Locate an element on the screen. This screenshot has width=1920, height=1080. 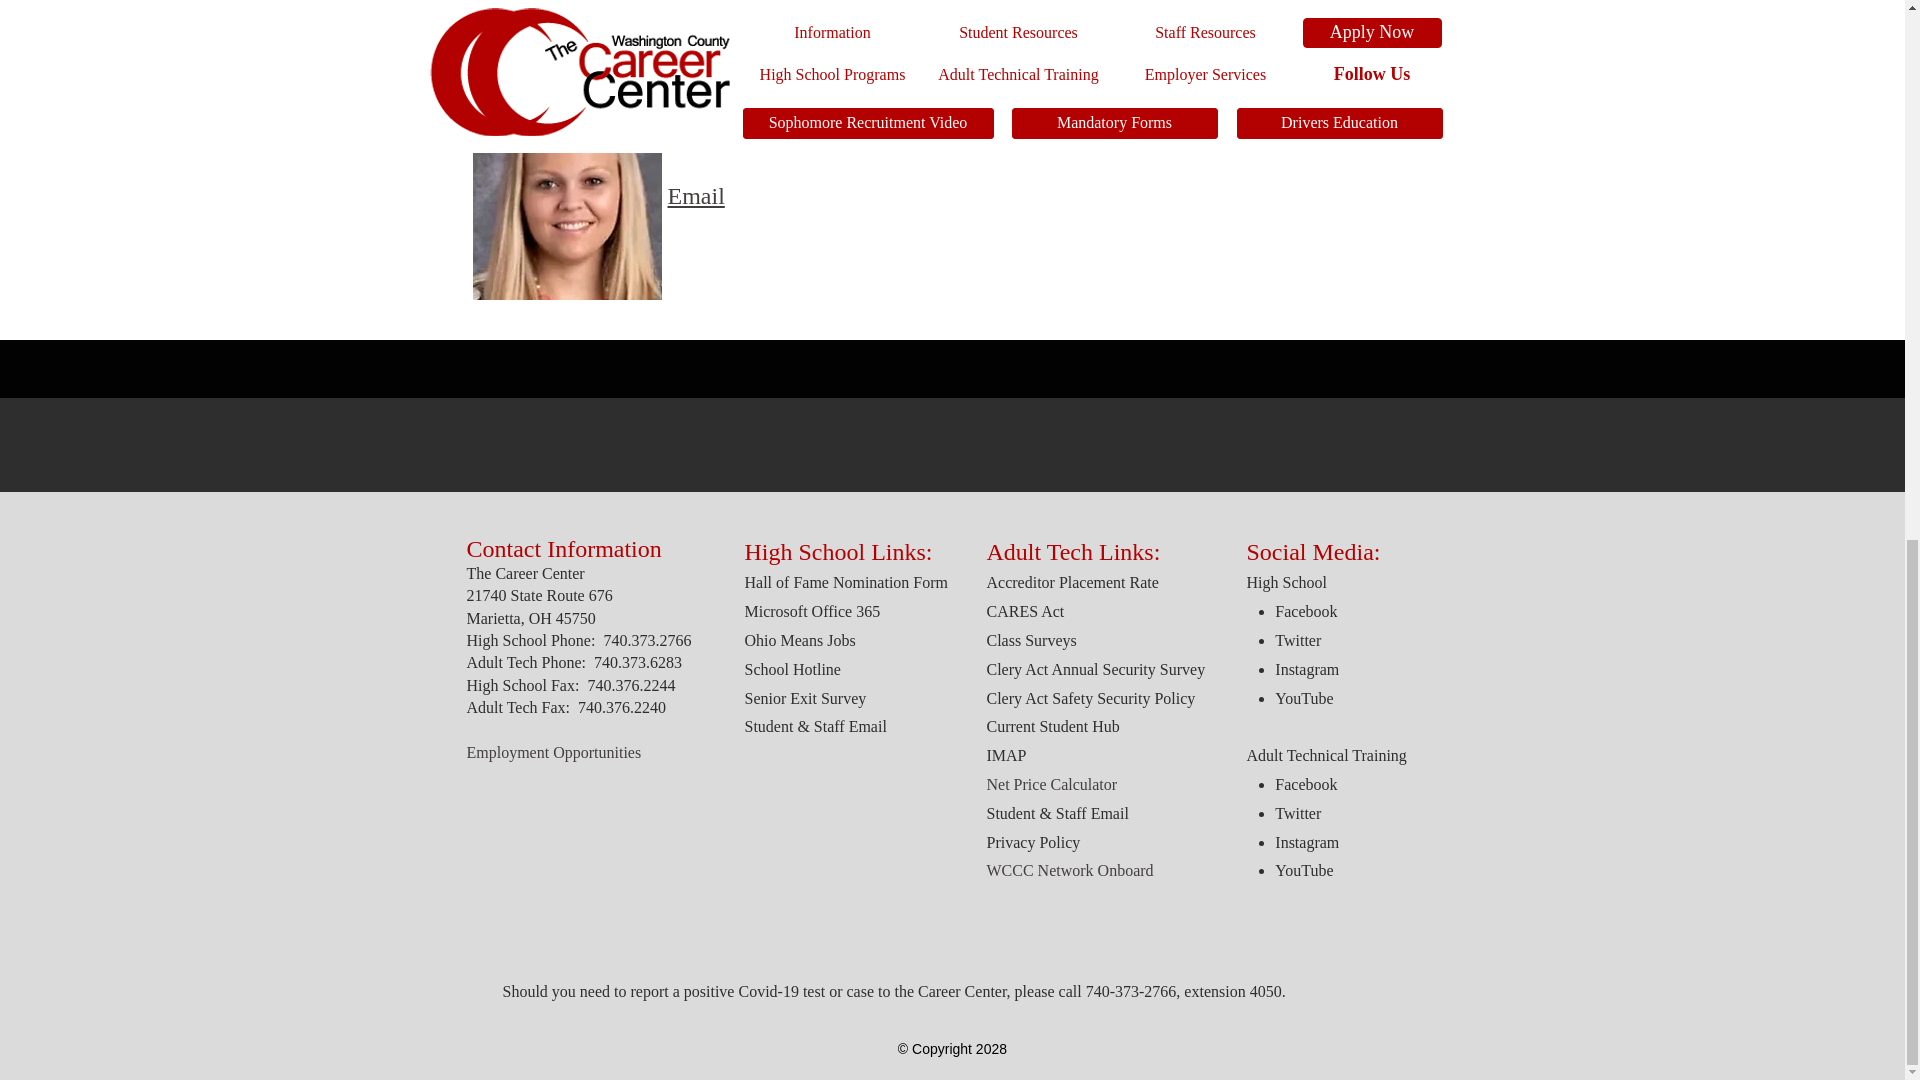
CARES Act is located at coordinates (1024, 610).